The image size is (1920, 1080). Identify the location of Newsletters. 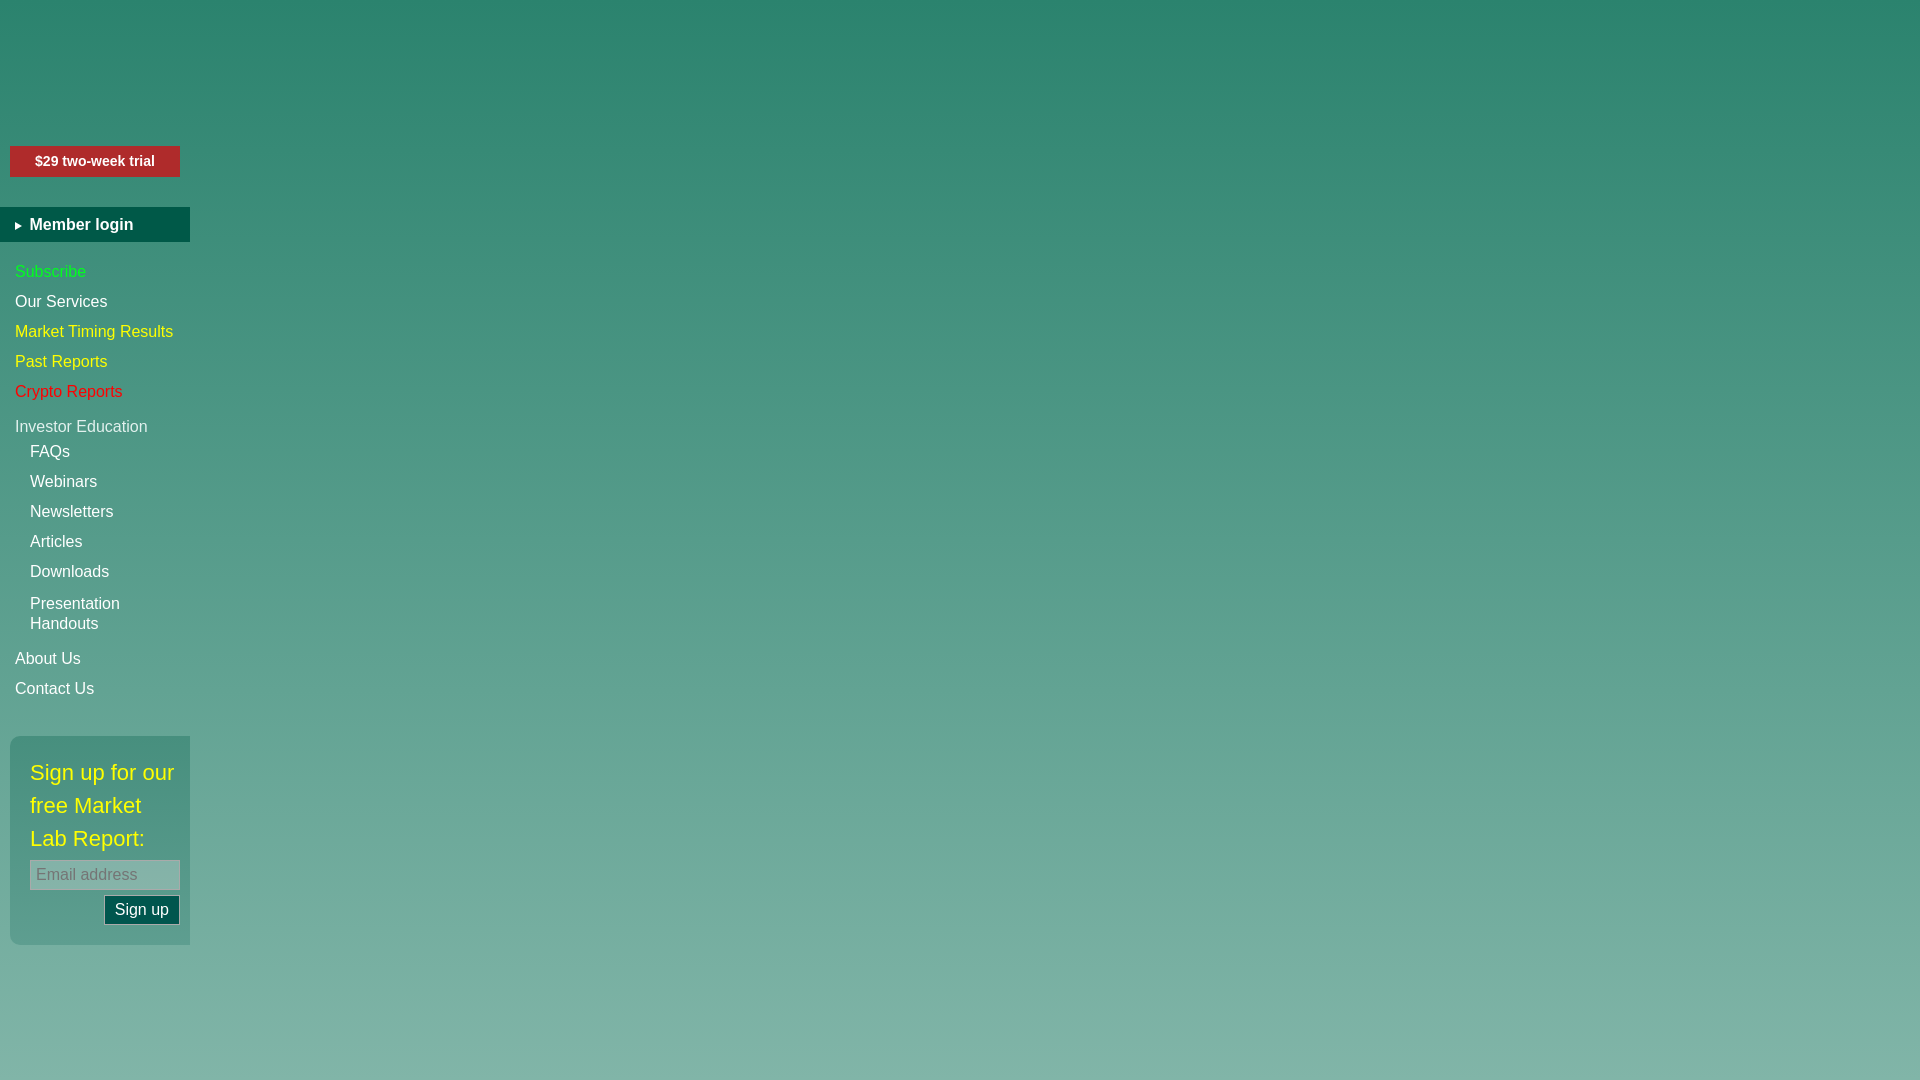
(110, 512).